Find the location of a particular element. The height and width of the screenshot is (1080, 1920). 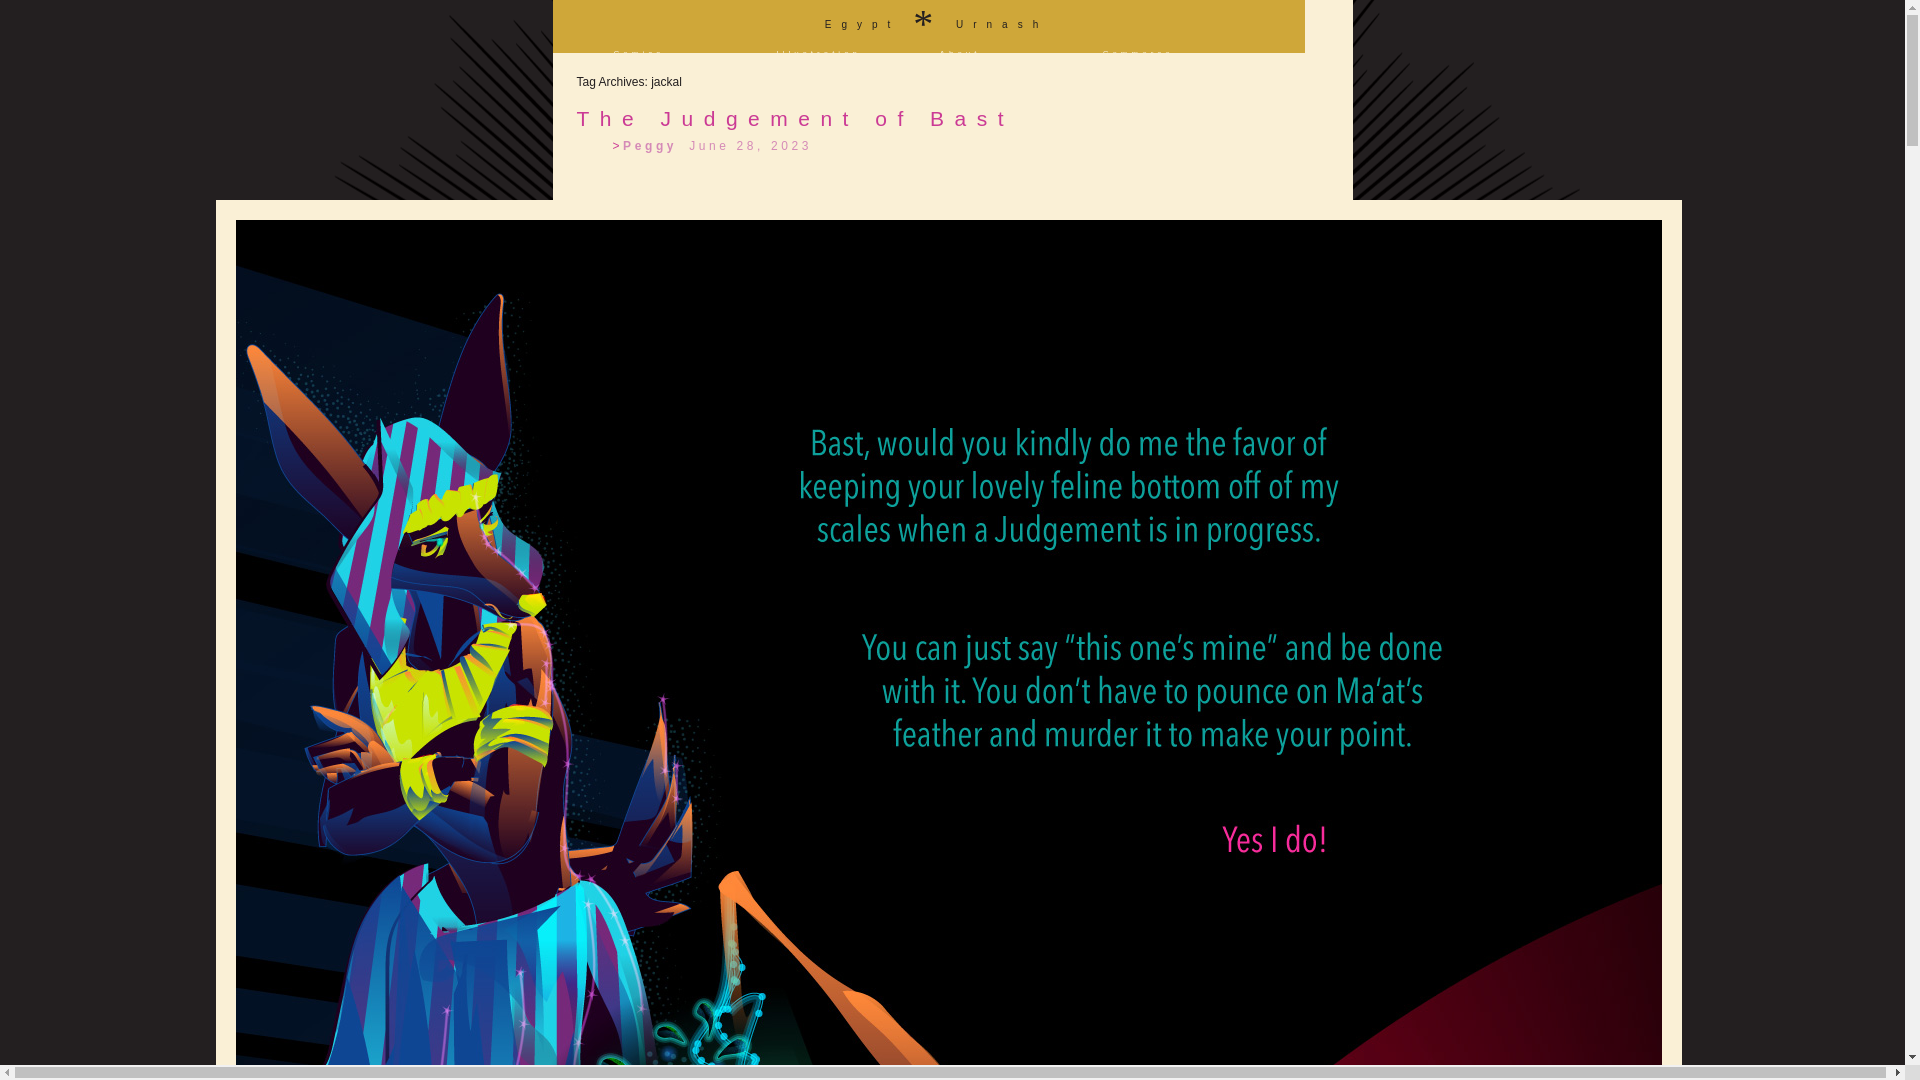

Permalink to The Judgement of Bast is located at coordinates (794, 118).